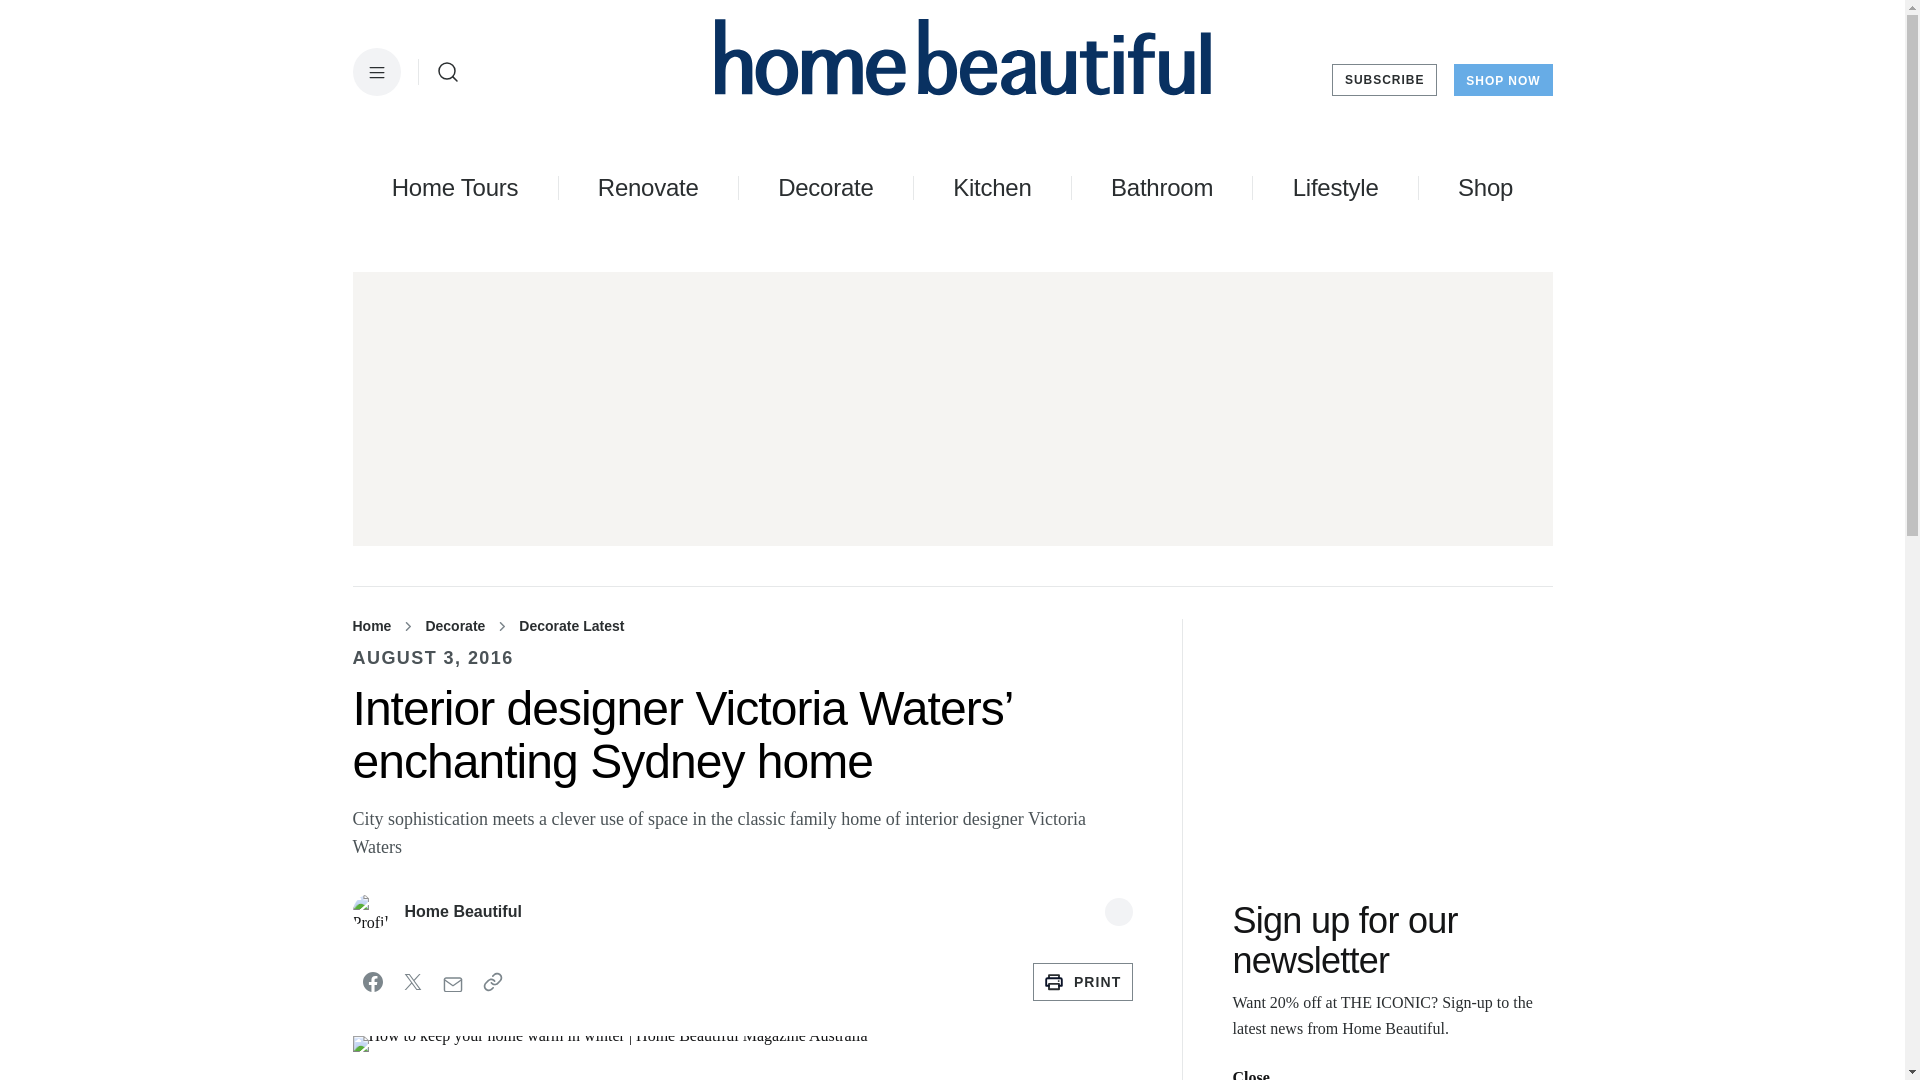 This screenshot has width=1920, height=1080. What do you see at coordinates (1335, 187) in the screenshot?
I see `Lifestyle` at bounding box center [1335, 187].